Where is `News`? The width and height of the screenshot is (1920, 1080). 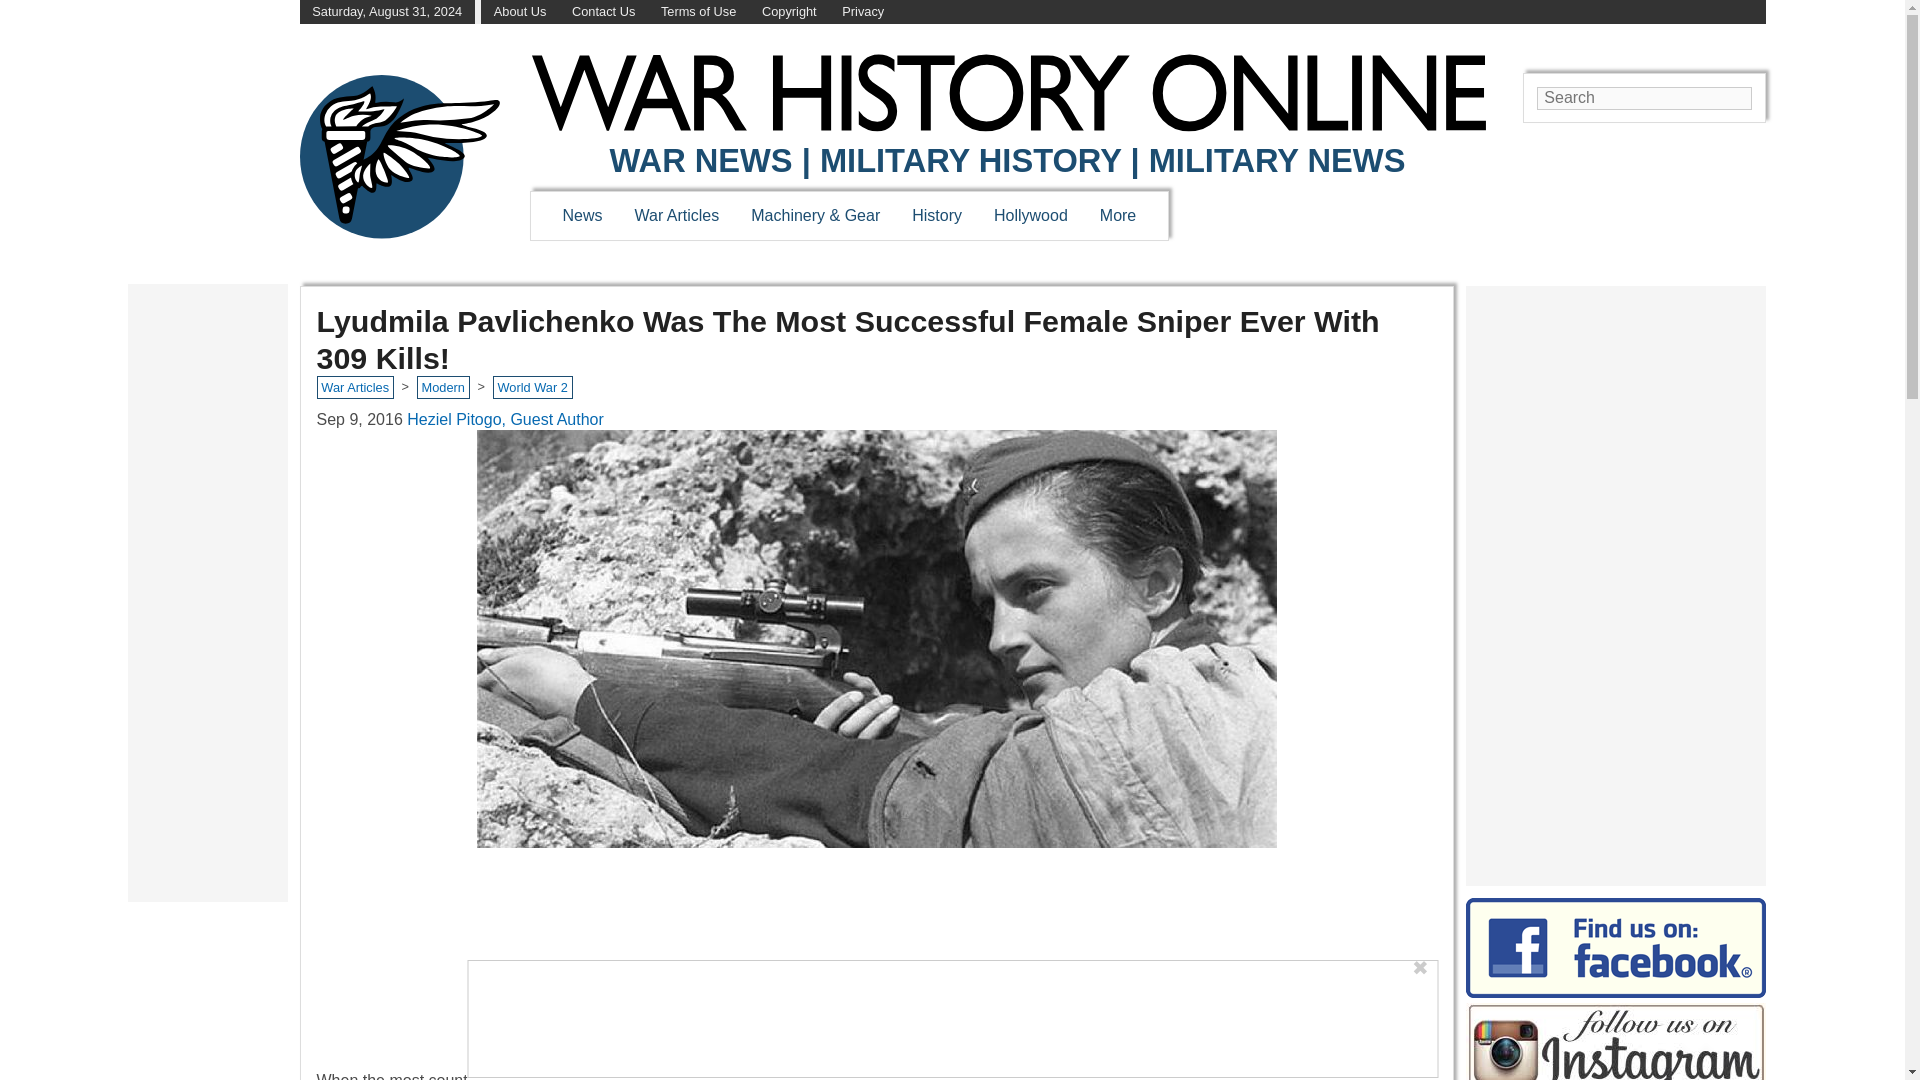
News is located at coordinates (582, 215).